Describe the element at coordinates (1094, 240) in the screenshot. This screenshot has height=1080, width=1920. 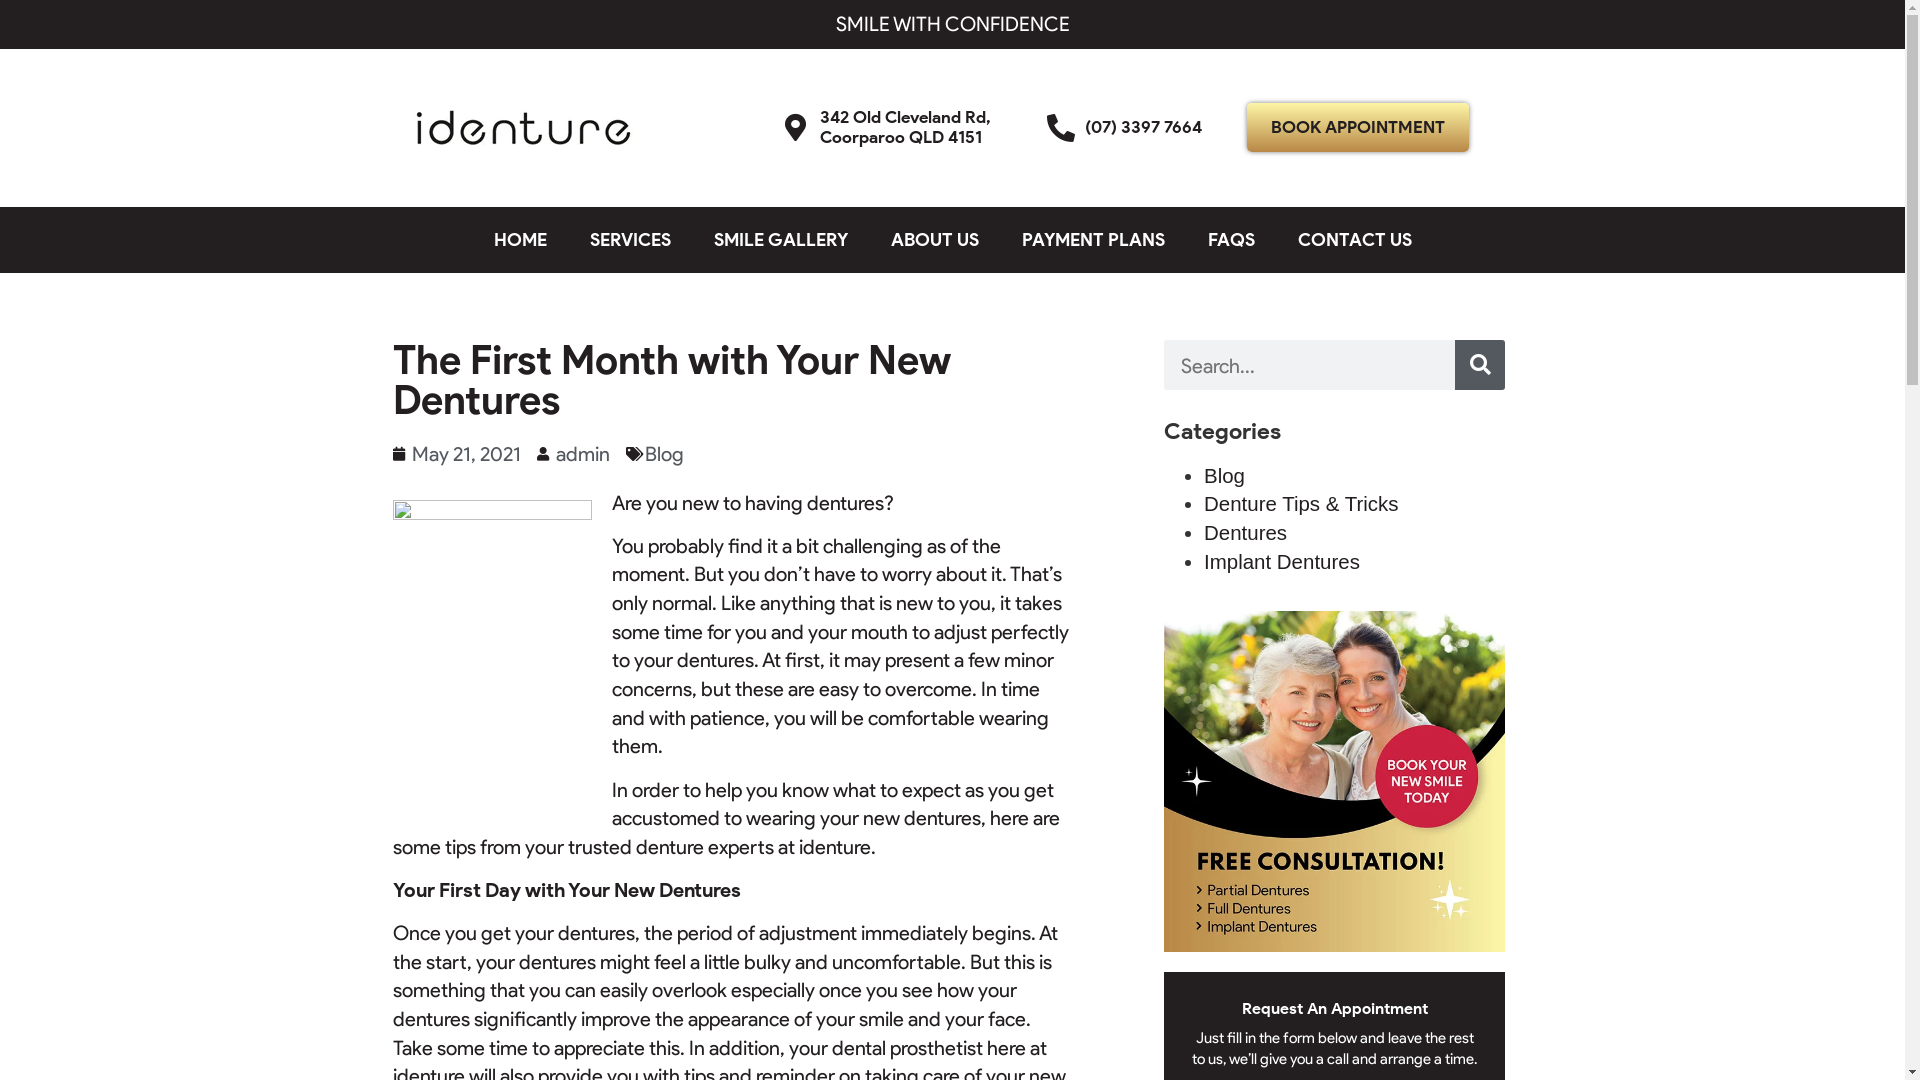
I see `PAYMENT PLANS` at that location.